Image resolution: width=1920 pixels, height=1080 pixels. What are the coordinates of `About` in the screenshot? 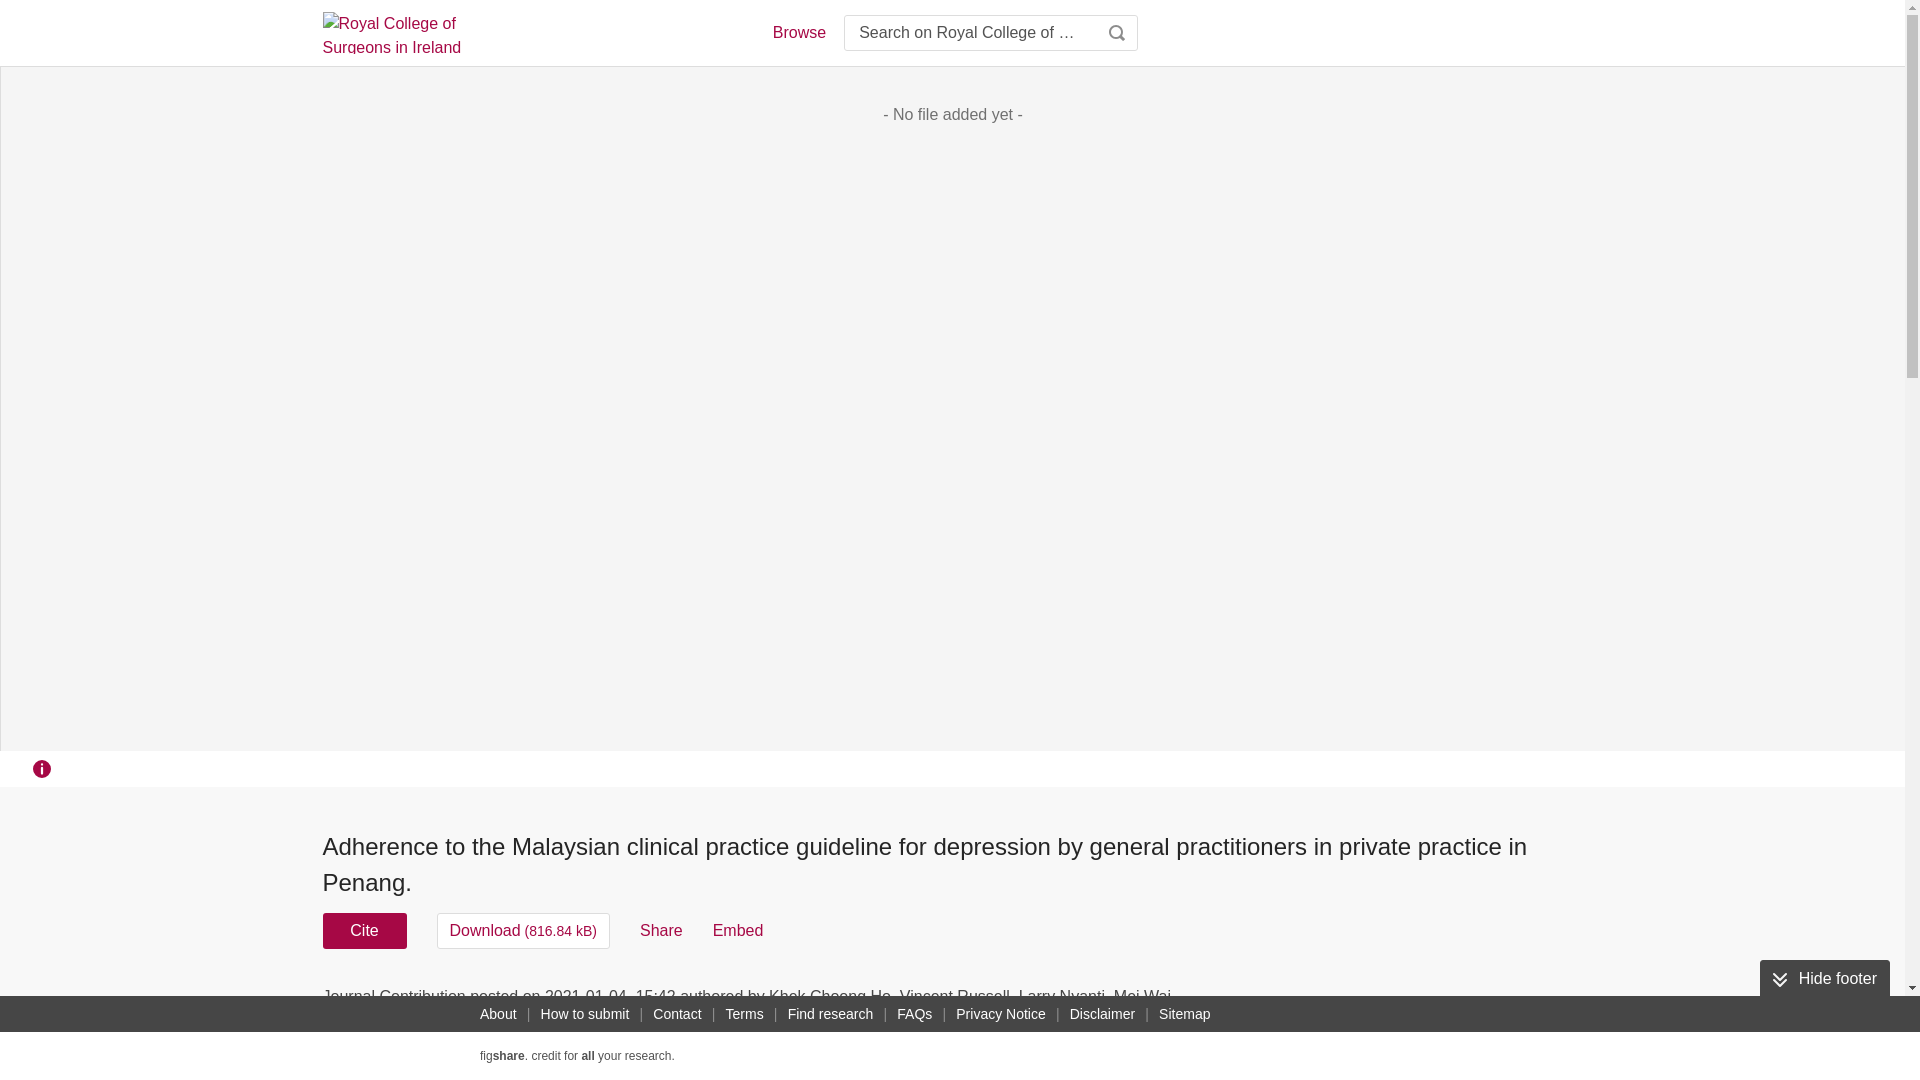 It's located at (498, 1014).